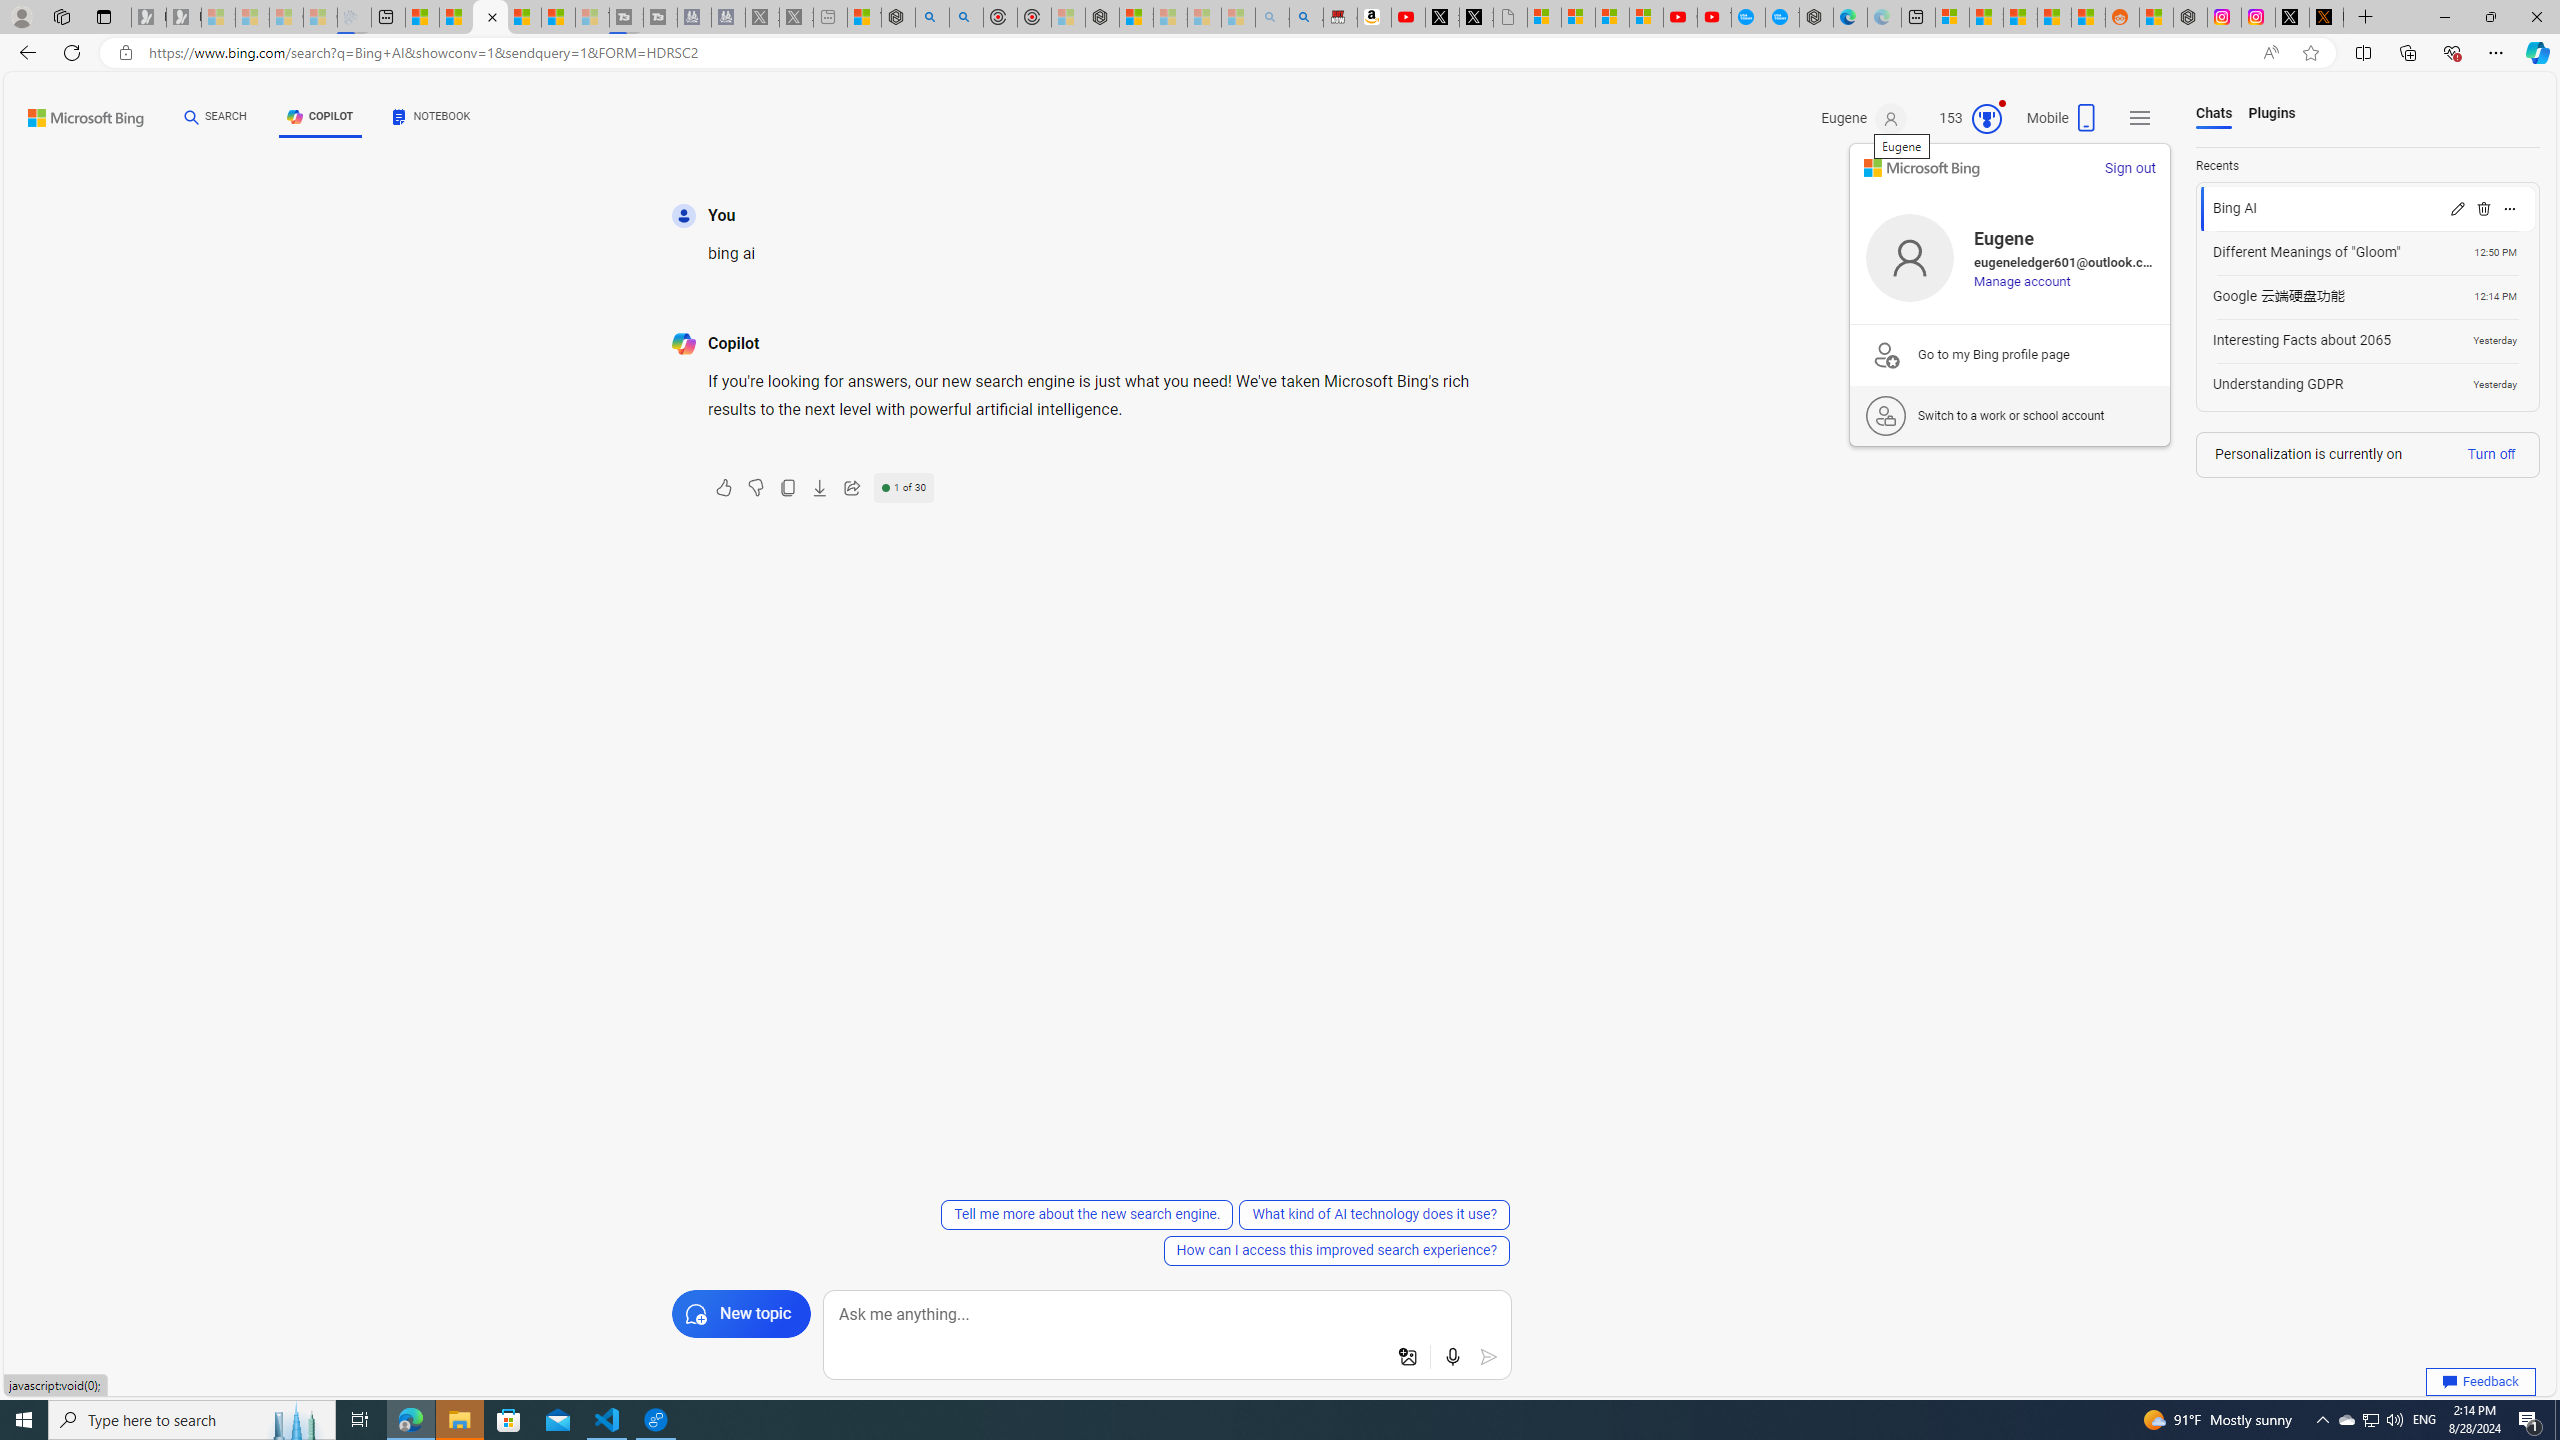 This screenshot has height=1440, width=2560. What do you see at coordinates (2292, 17) in the screenshot?
I see `Log in to X / X` at bounding box center [2292, 17].